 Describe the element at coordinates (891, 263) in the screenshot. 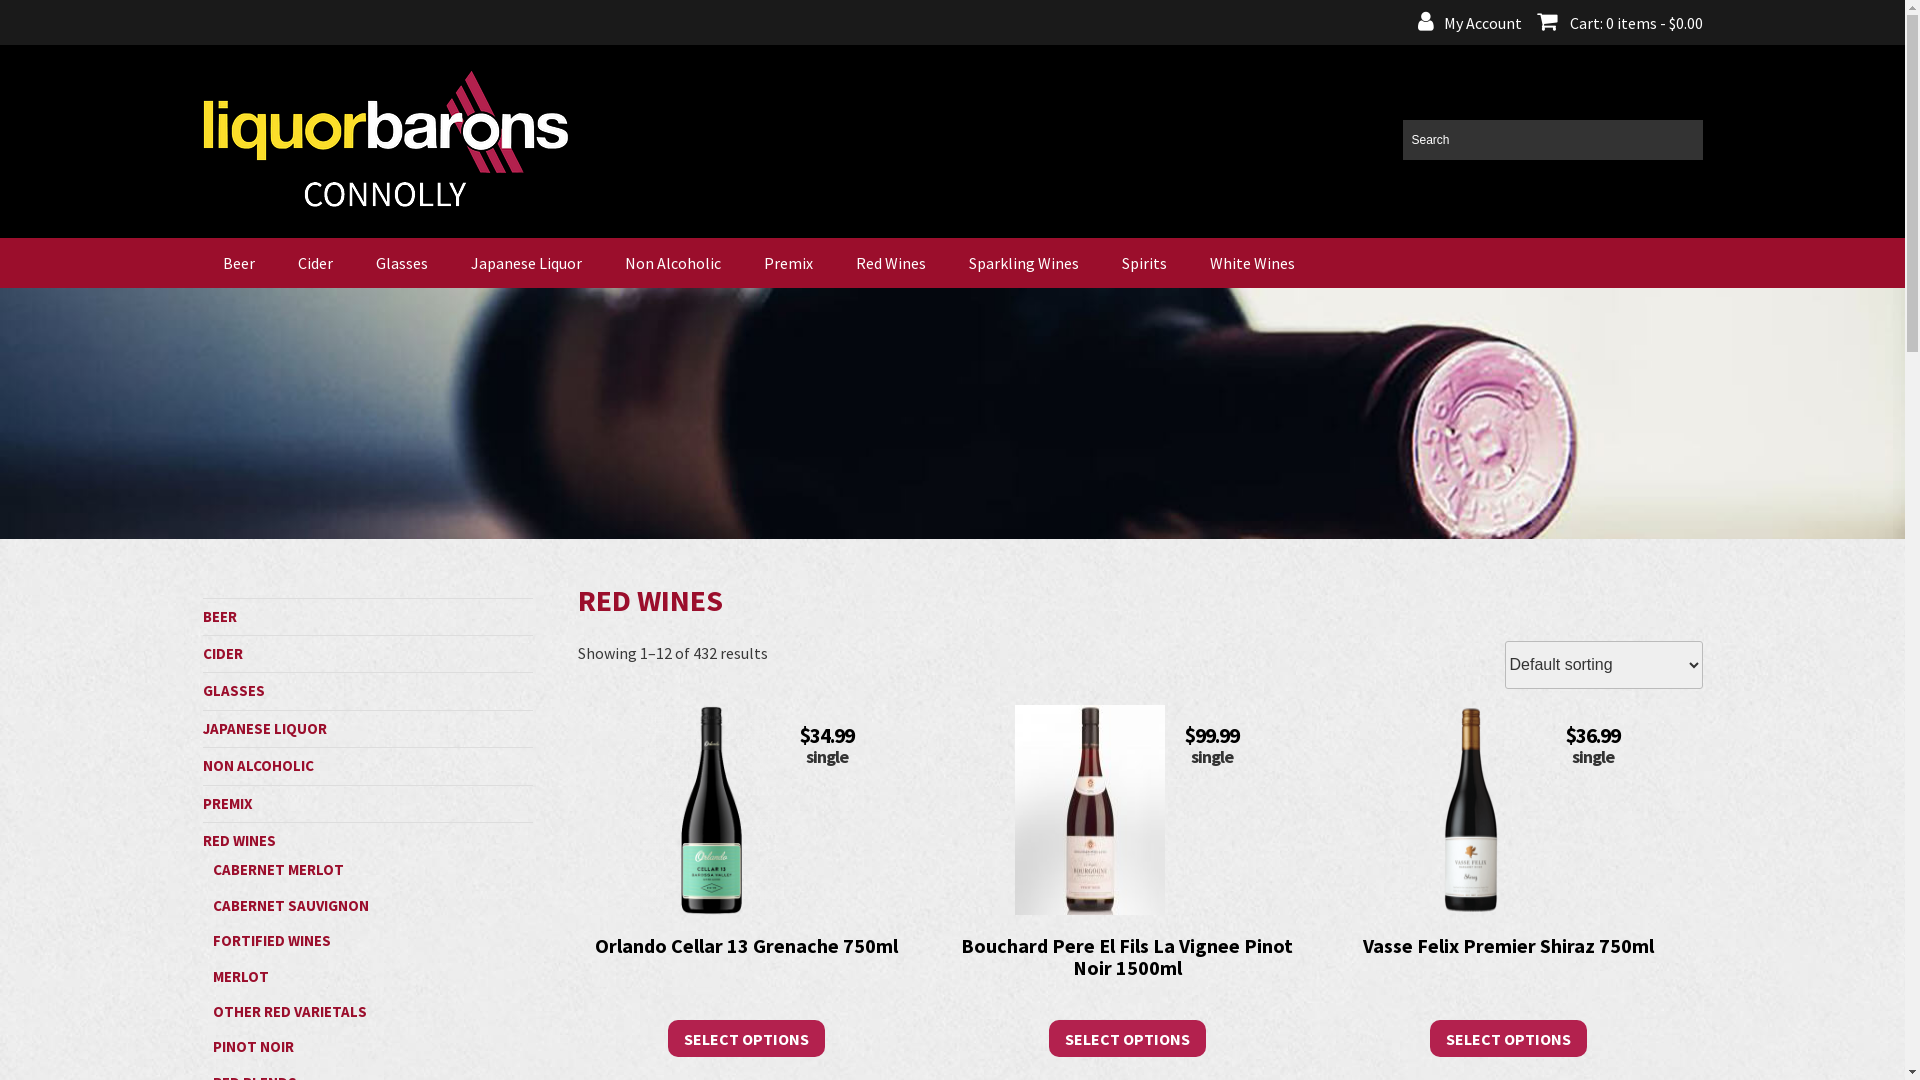

I see `Red Wines` at that location.